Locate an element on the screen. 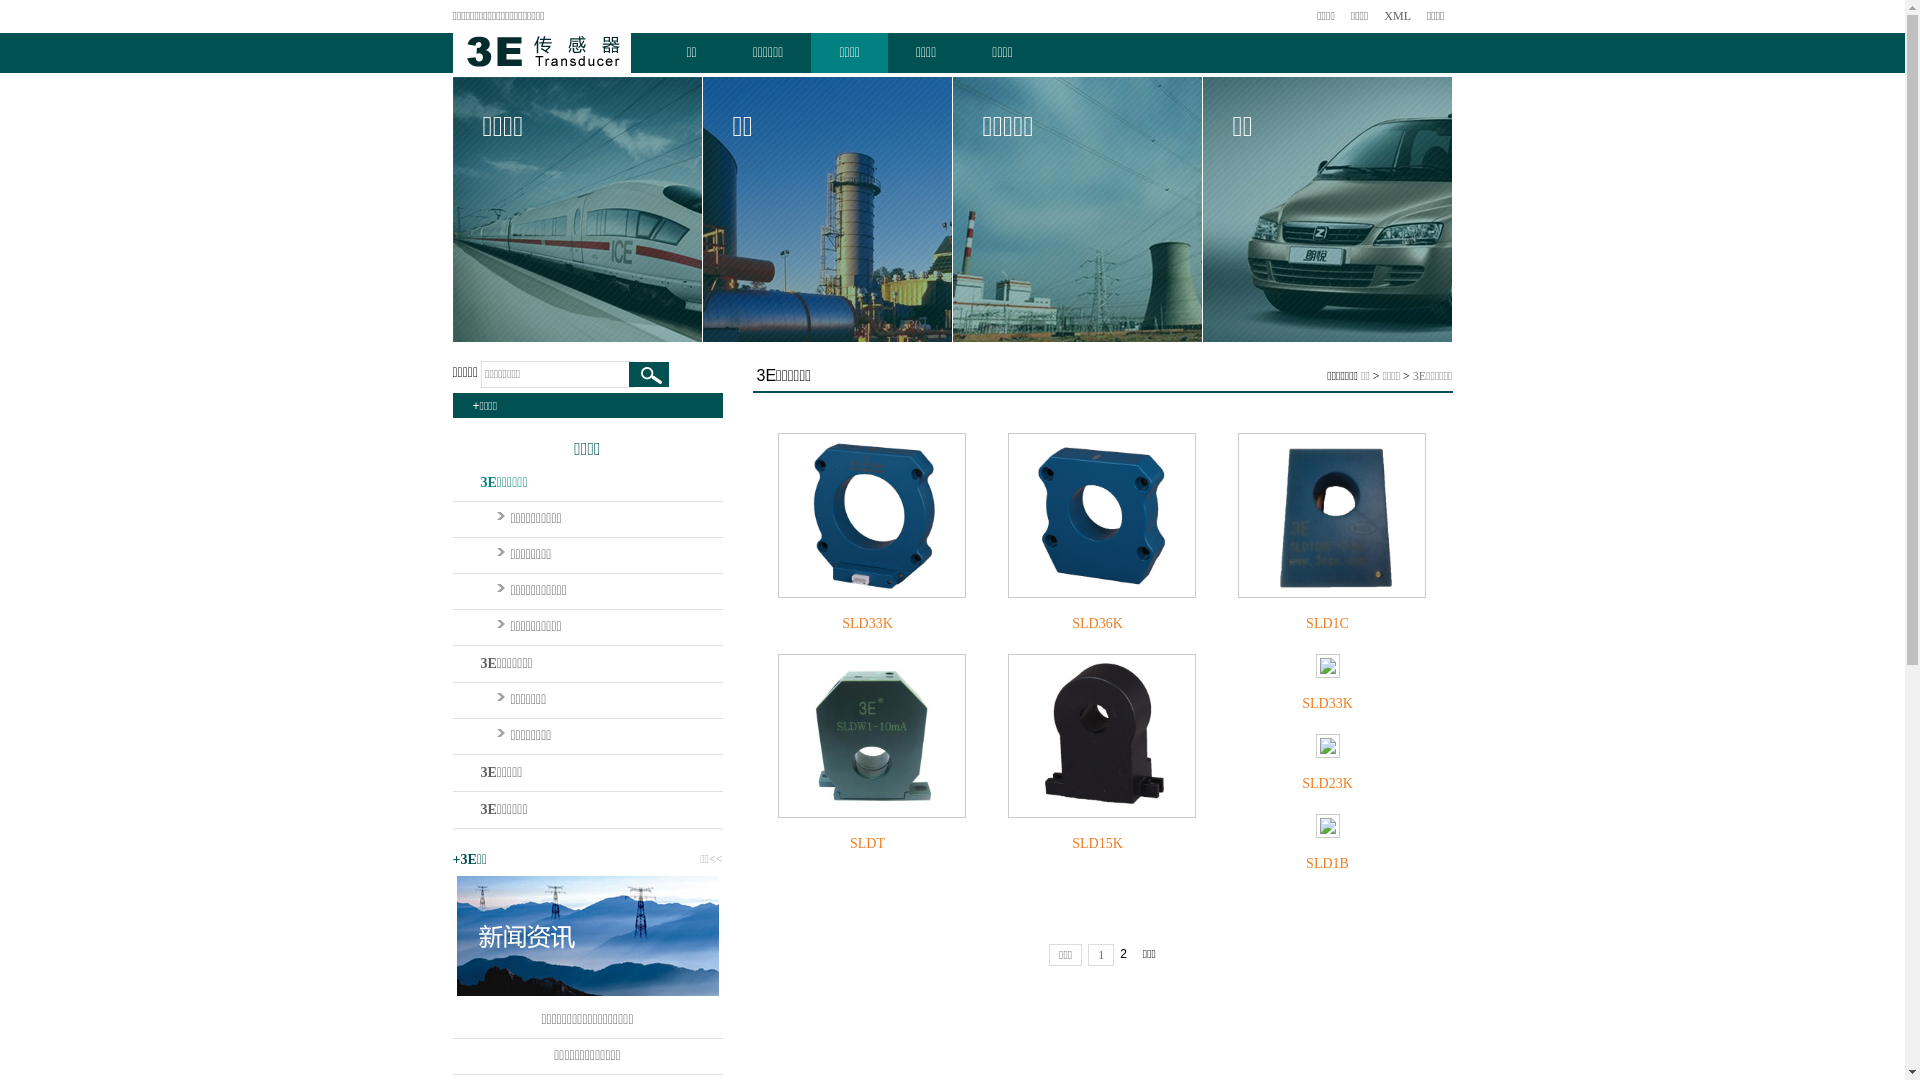  SLD33K is located at coordinates (1328, 704).